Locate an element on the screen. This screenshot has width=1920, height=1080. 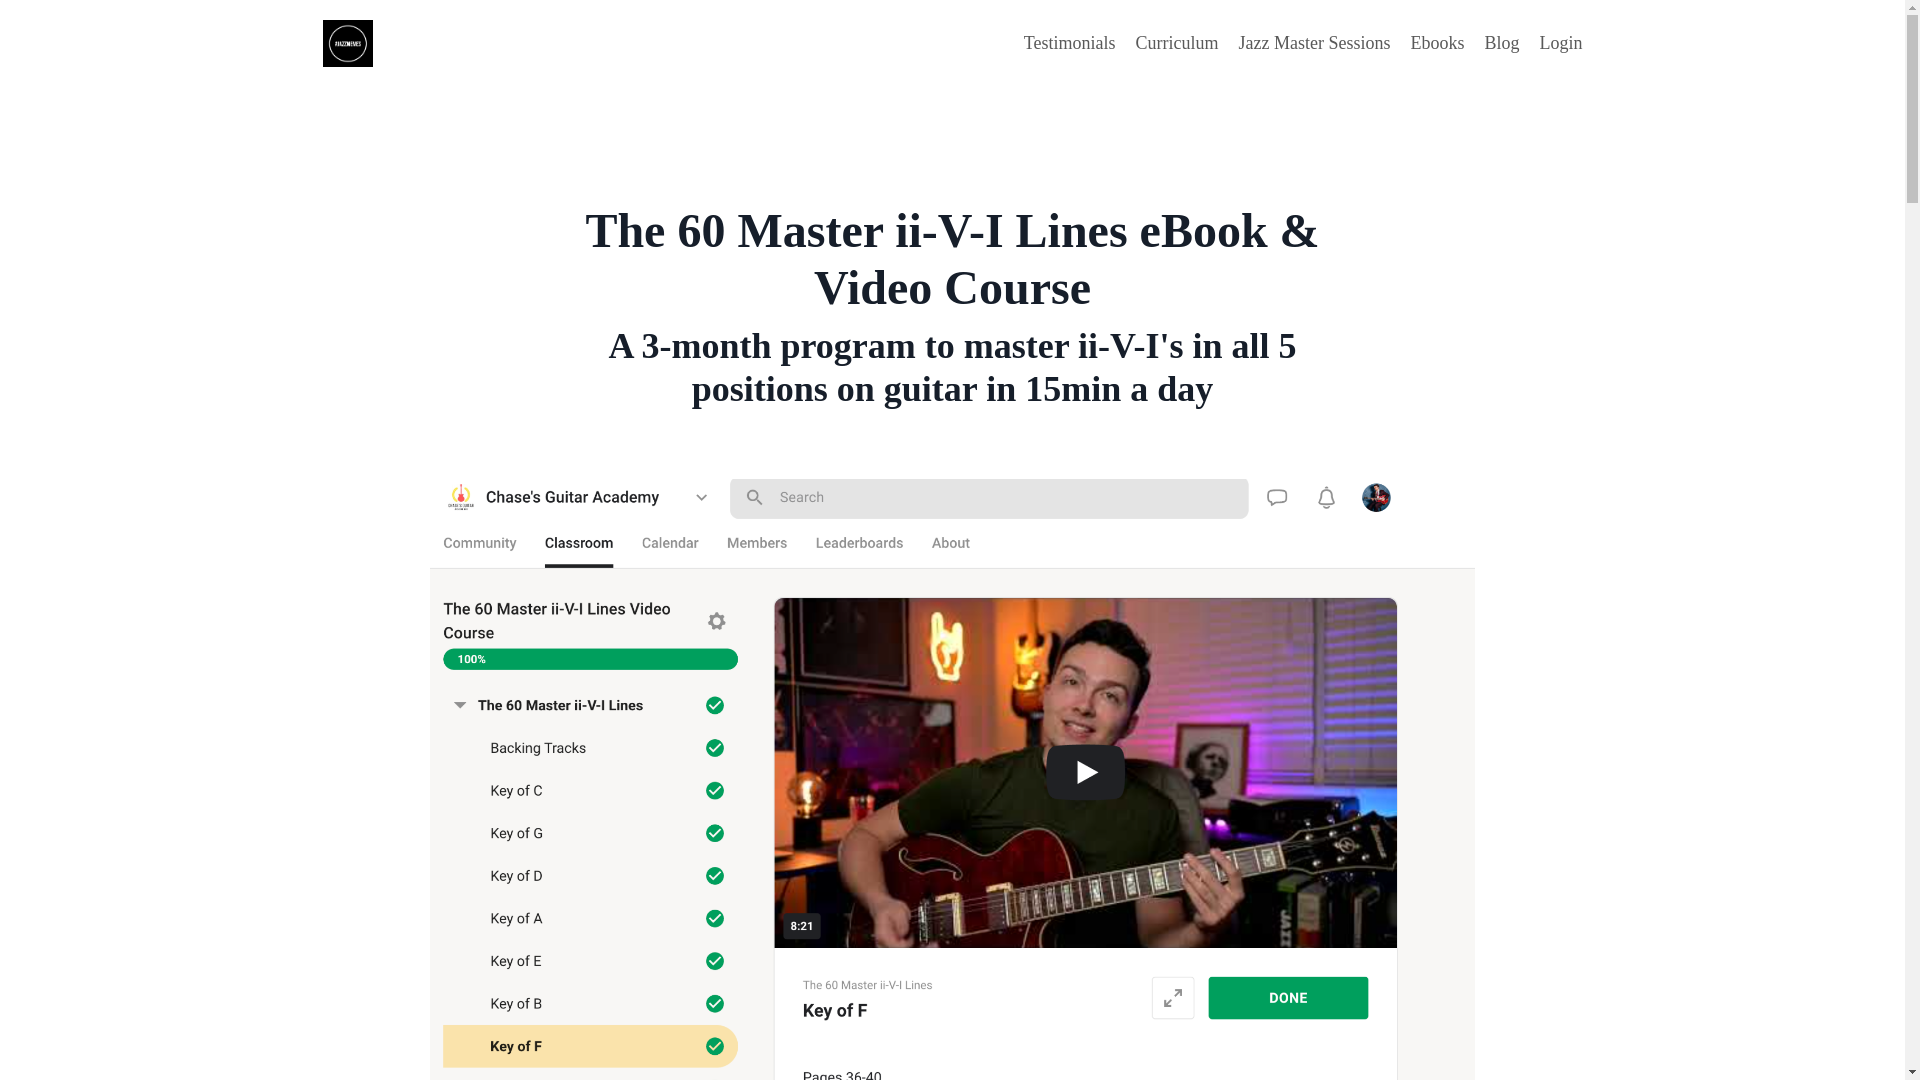
Testimonials is located at coordinates (1069, 44).